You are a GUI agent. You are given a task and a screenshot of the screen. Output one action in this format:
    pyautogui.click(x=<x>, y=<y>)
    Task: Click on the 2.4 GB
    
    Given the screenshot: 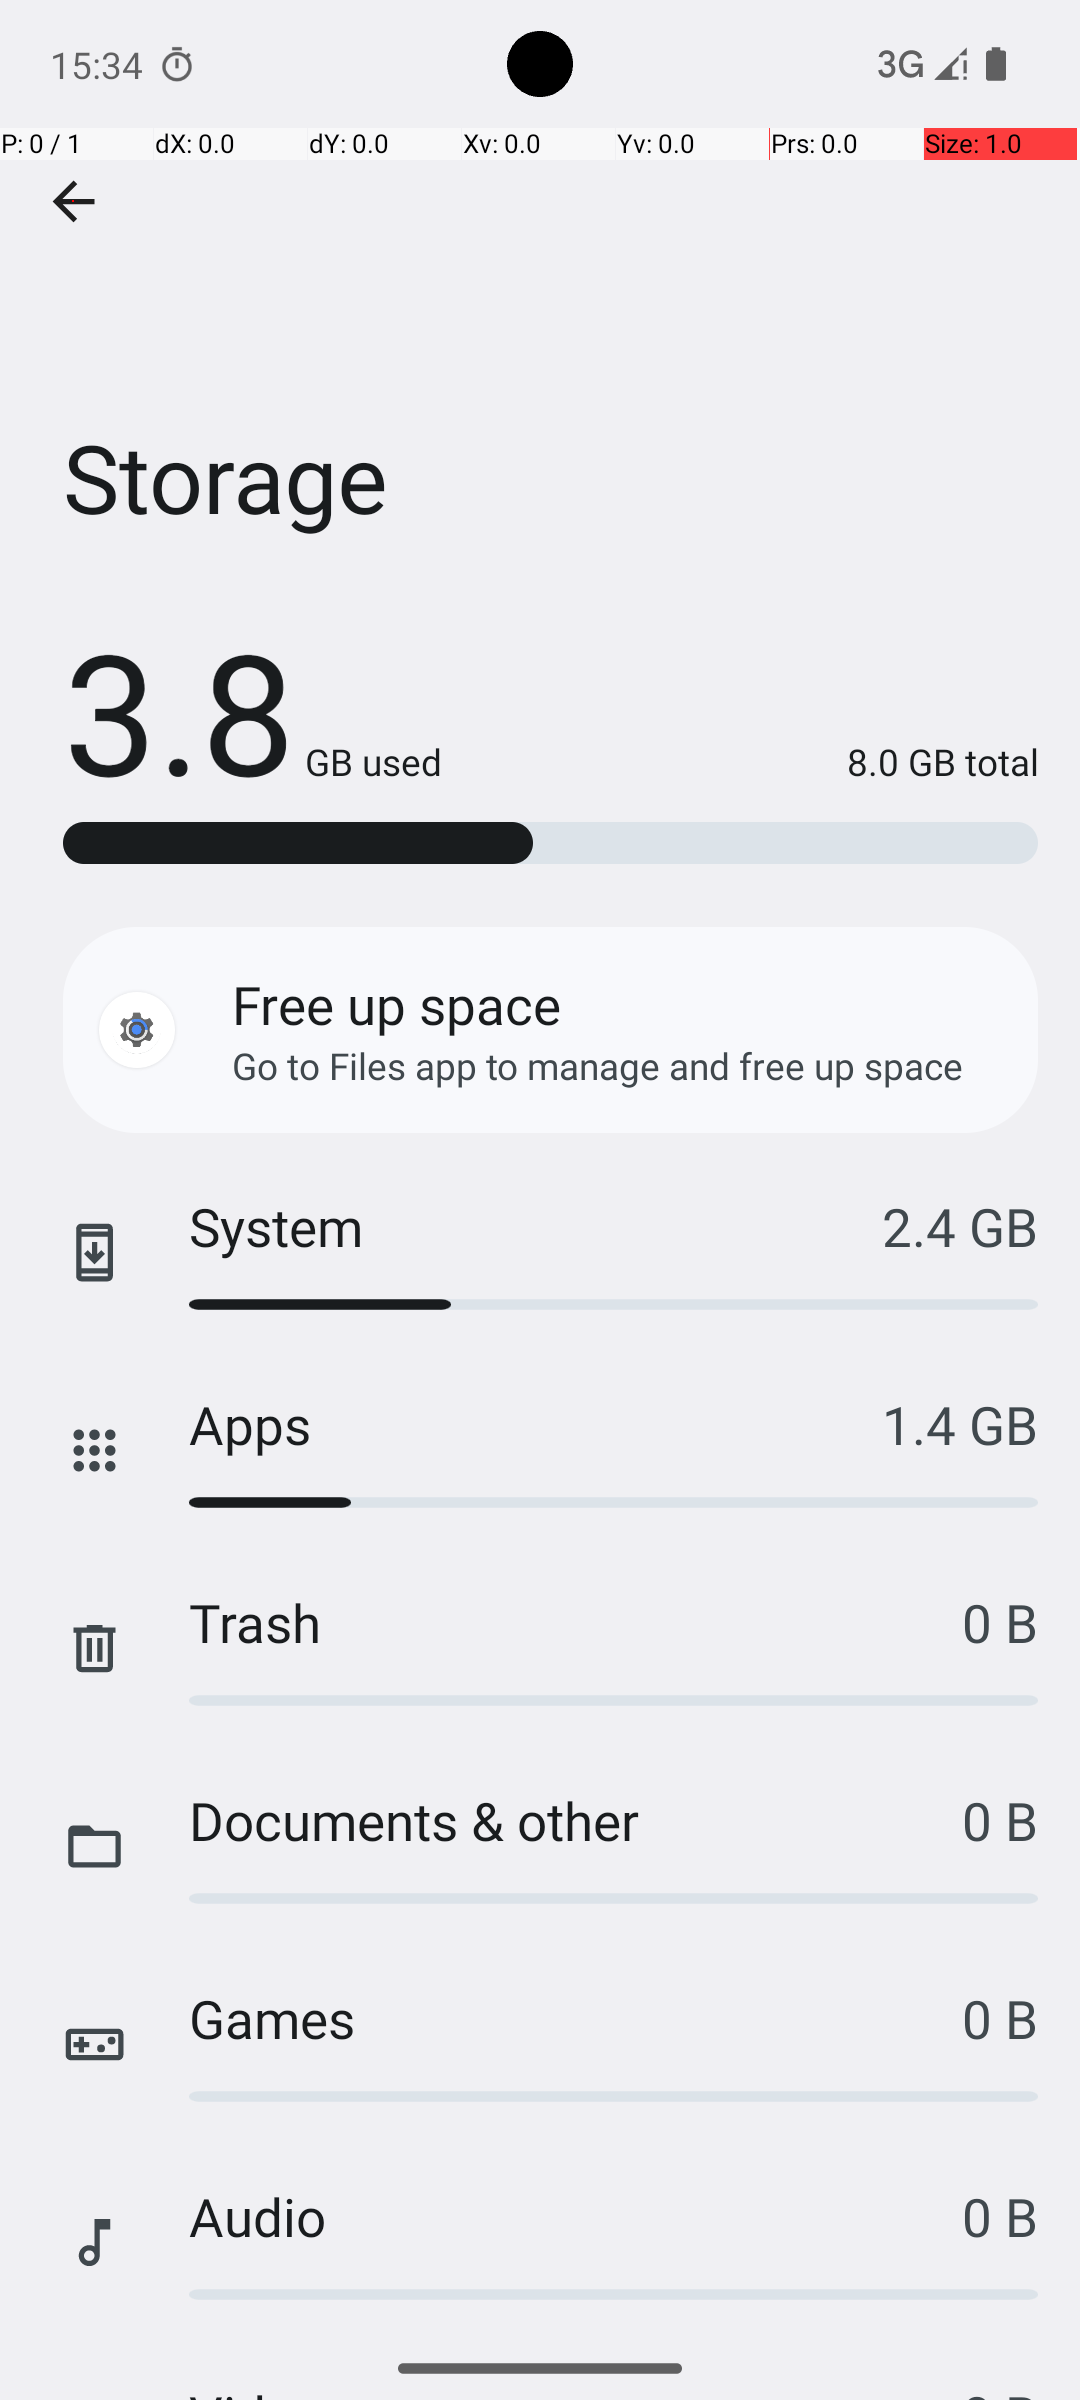 What is the action you would take?
    pyautogui.click(x=960, y=1226)
    